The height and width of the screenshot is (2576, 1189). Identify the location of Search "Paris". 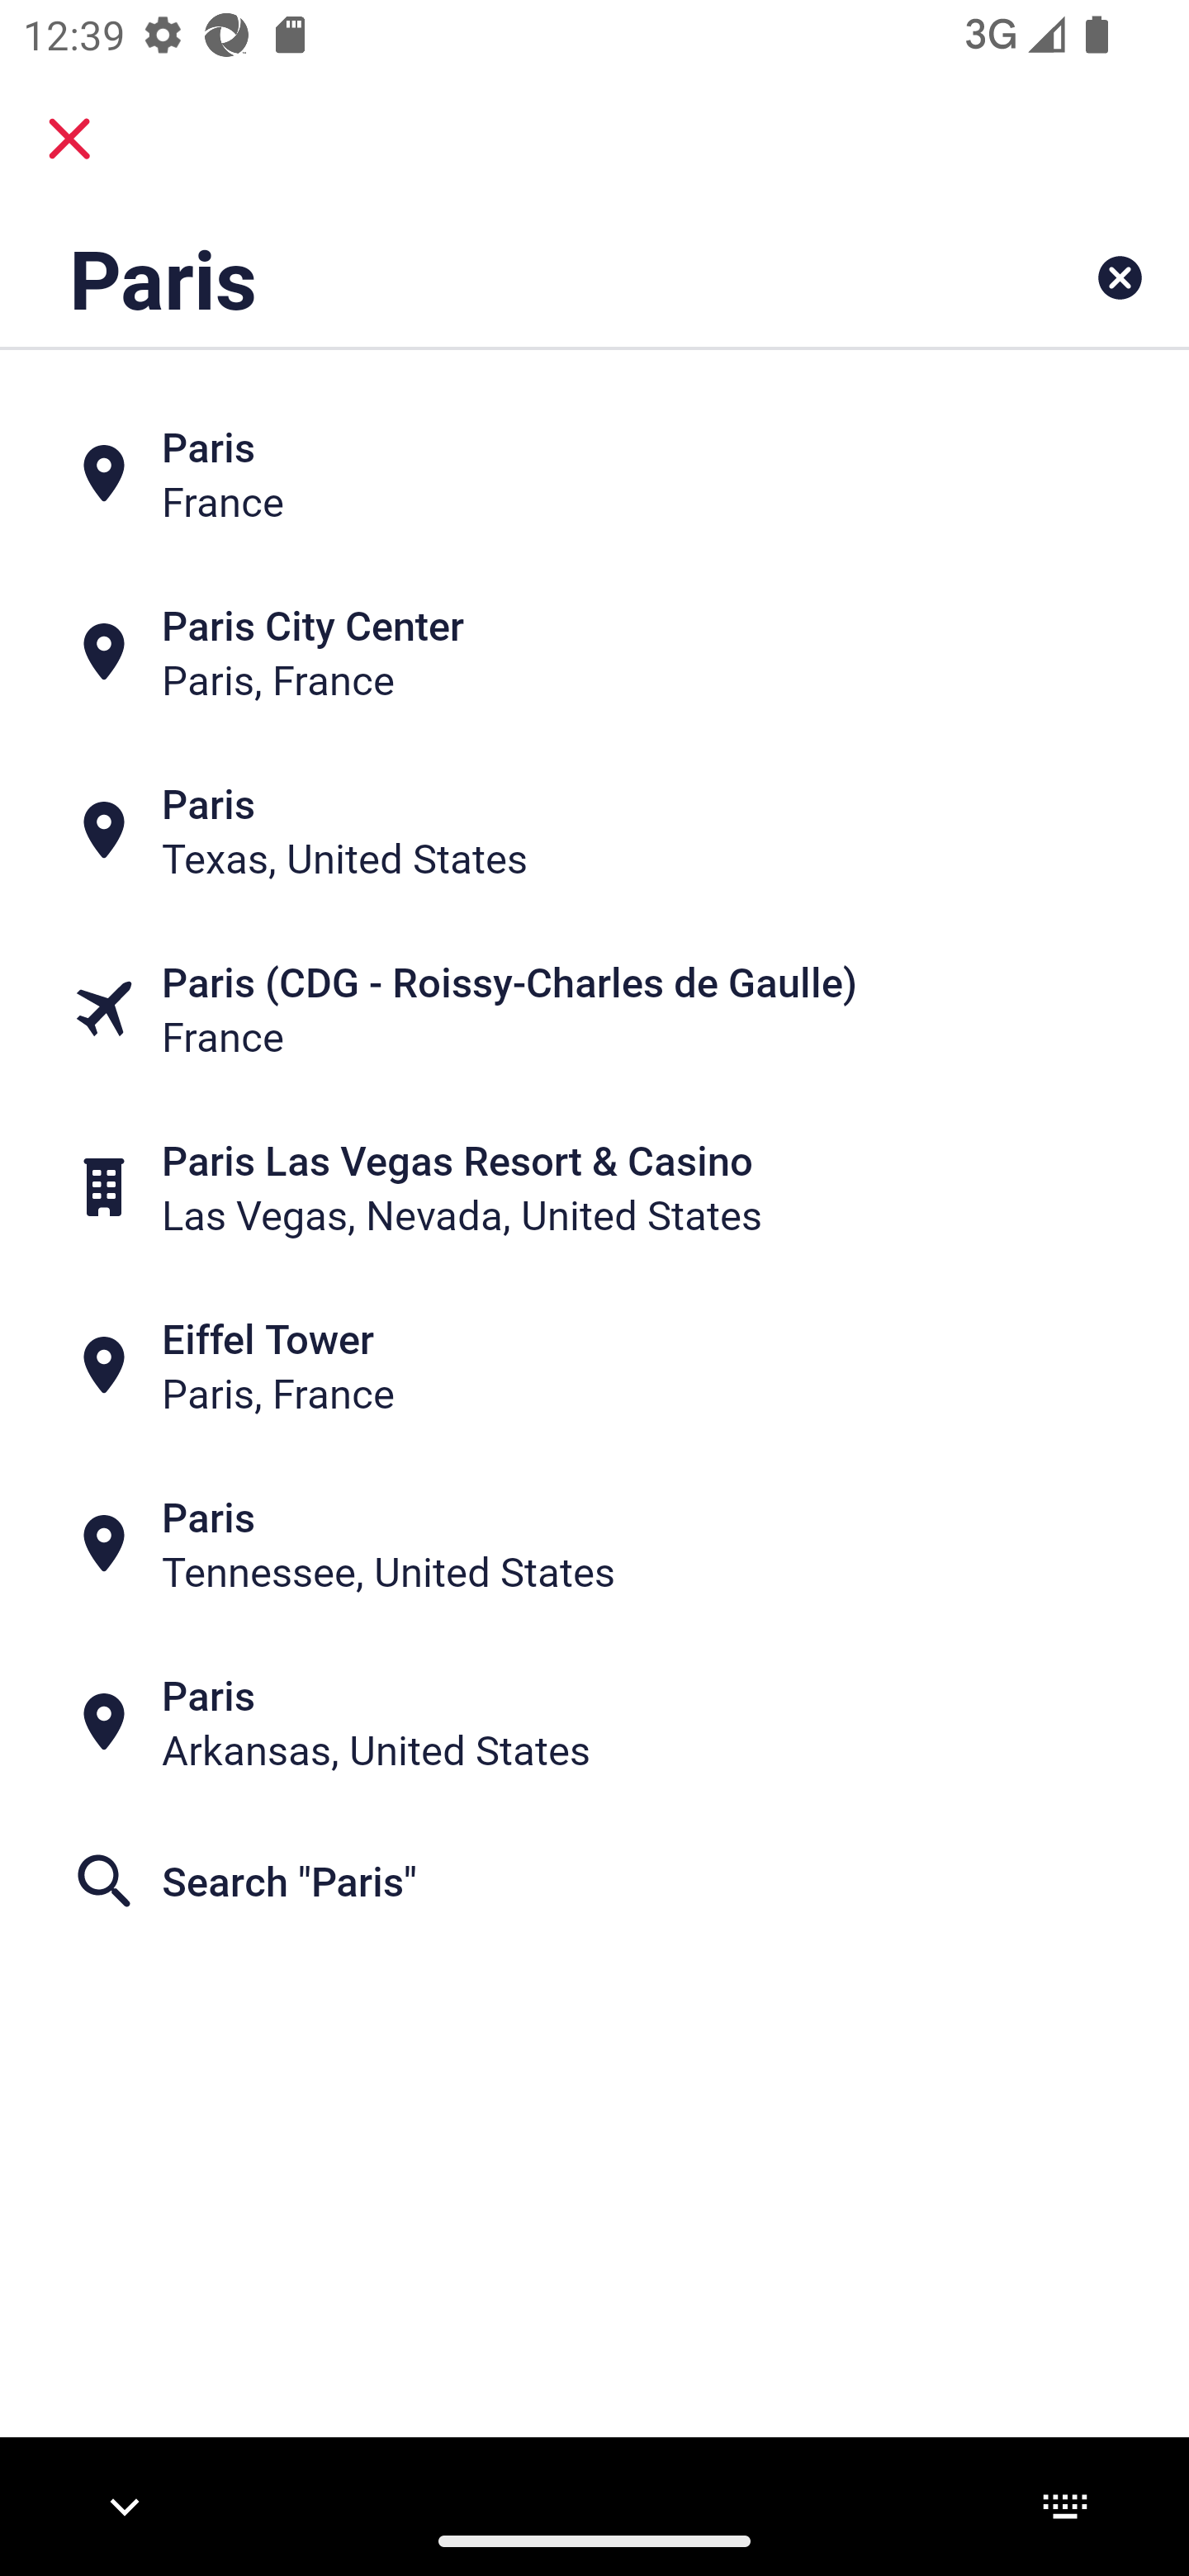
(594, 1880).